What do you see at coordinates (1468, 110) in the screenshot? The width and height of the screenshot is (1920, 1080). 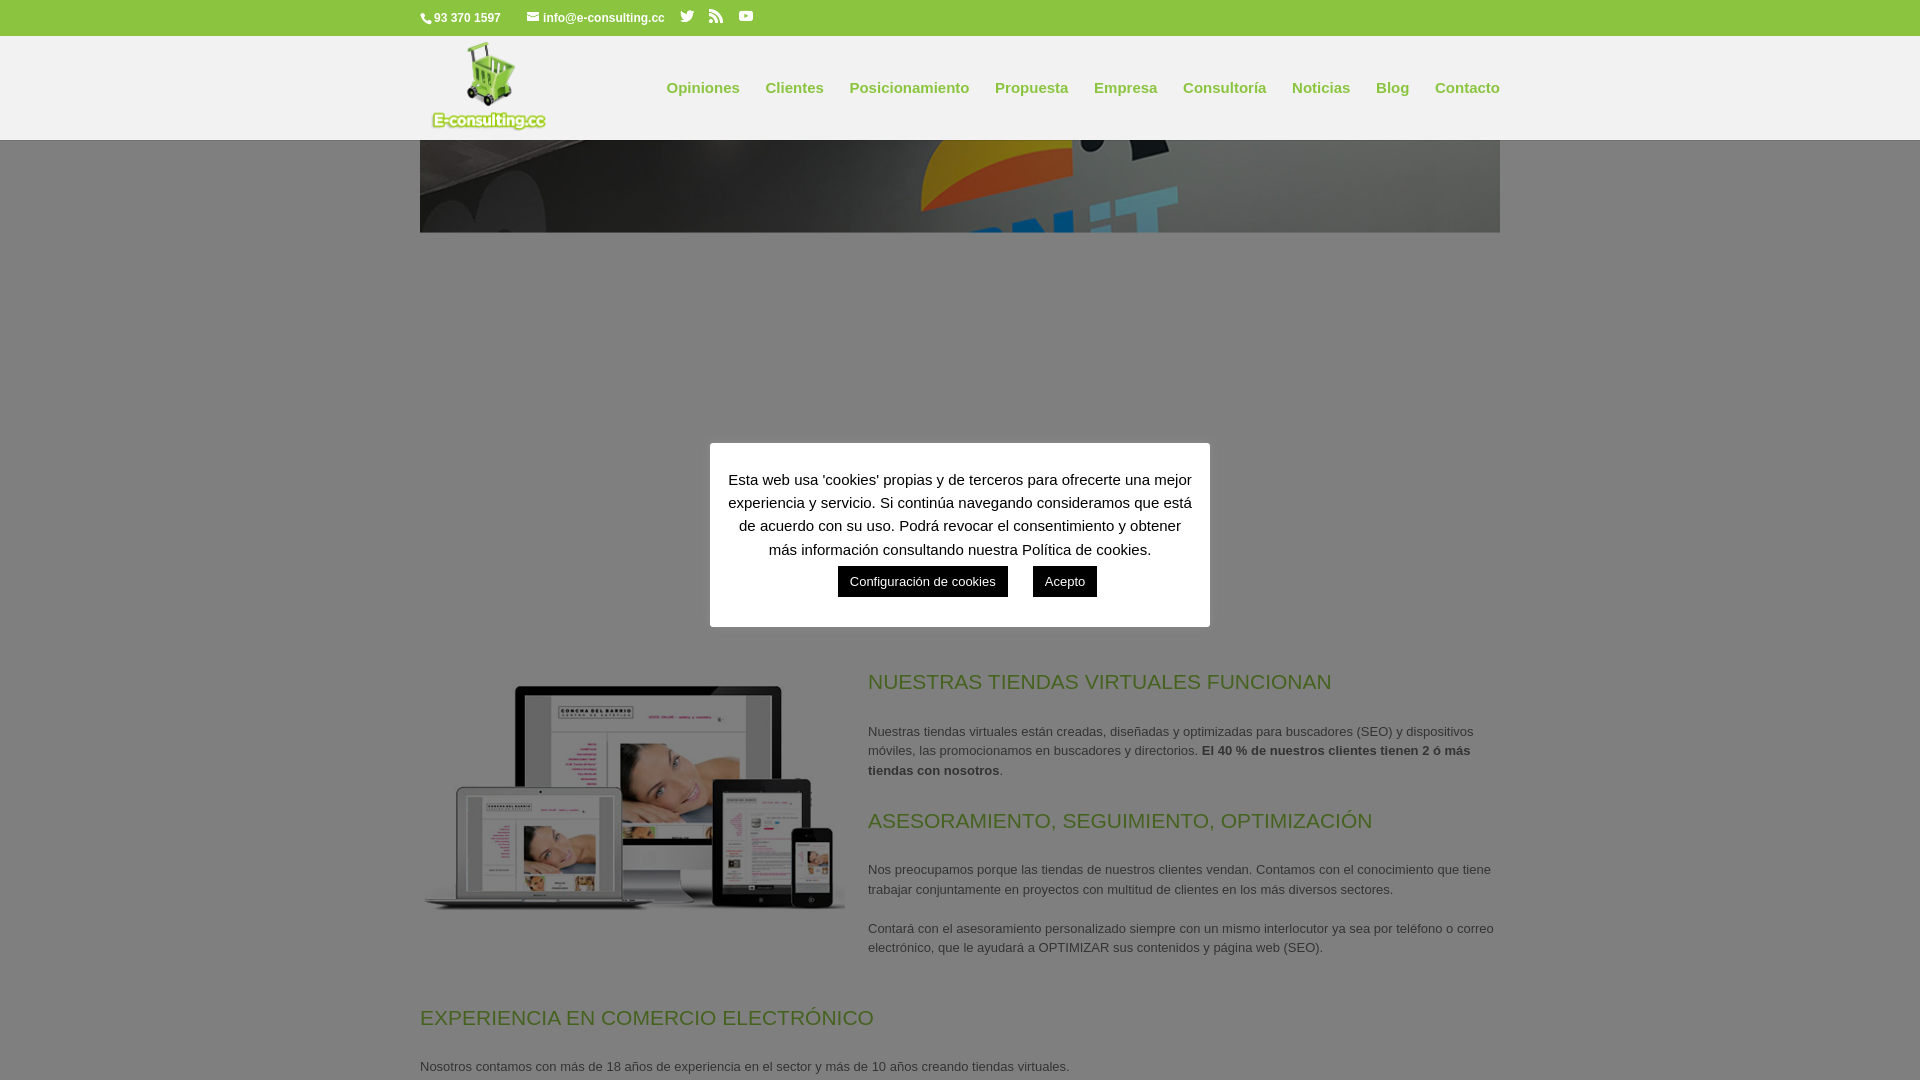 I see `Contacto` at bounding box center [1468, 110].